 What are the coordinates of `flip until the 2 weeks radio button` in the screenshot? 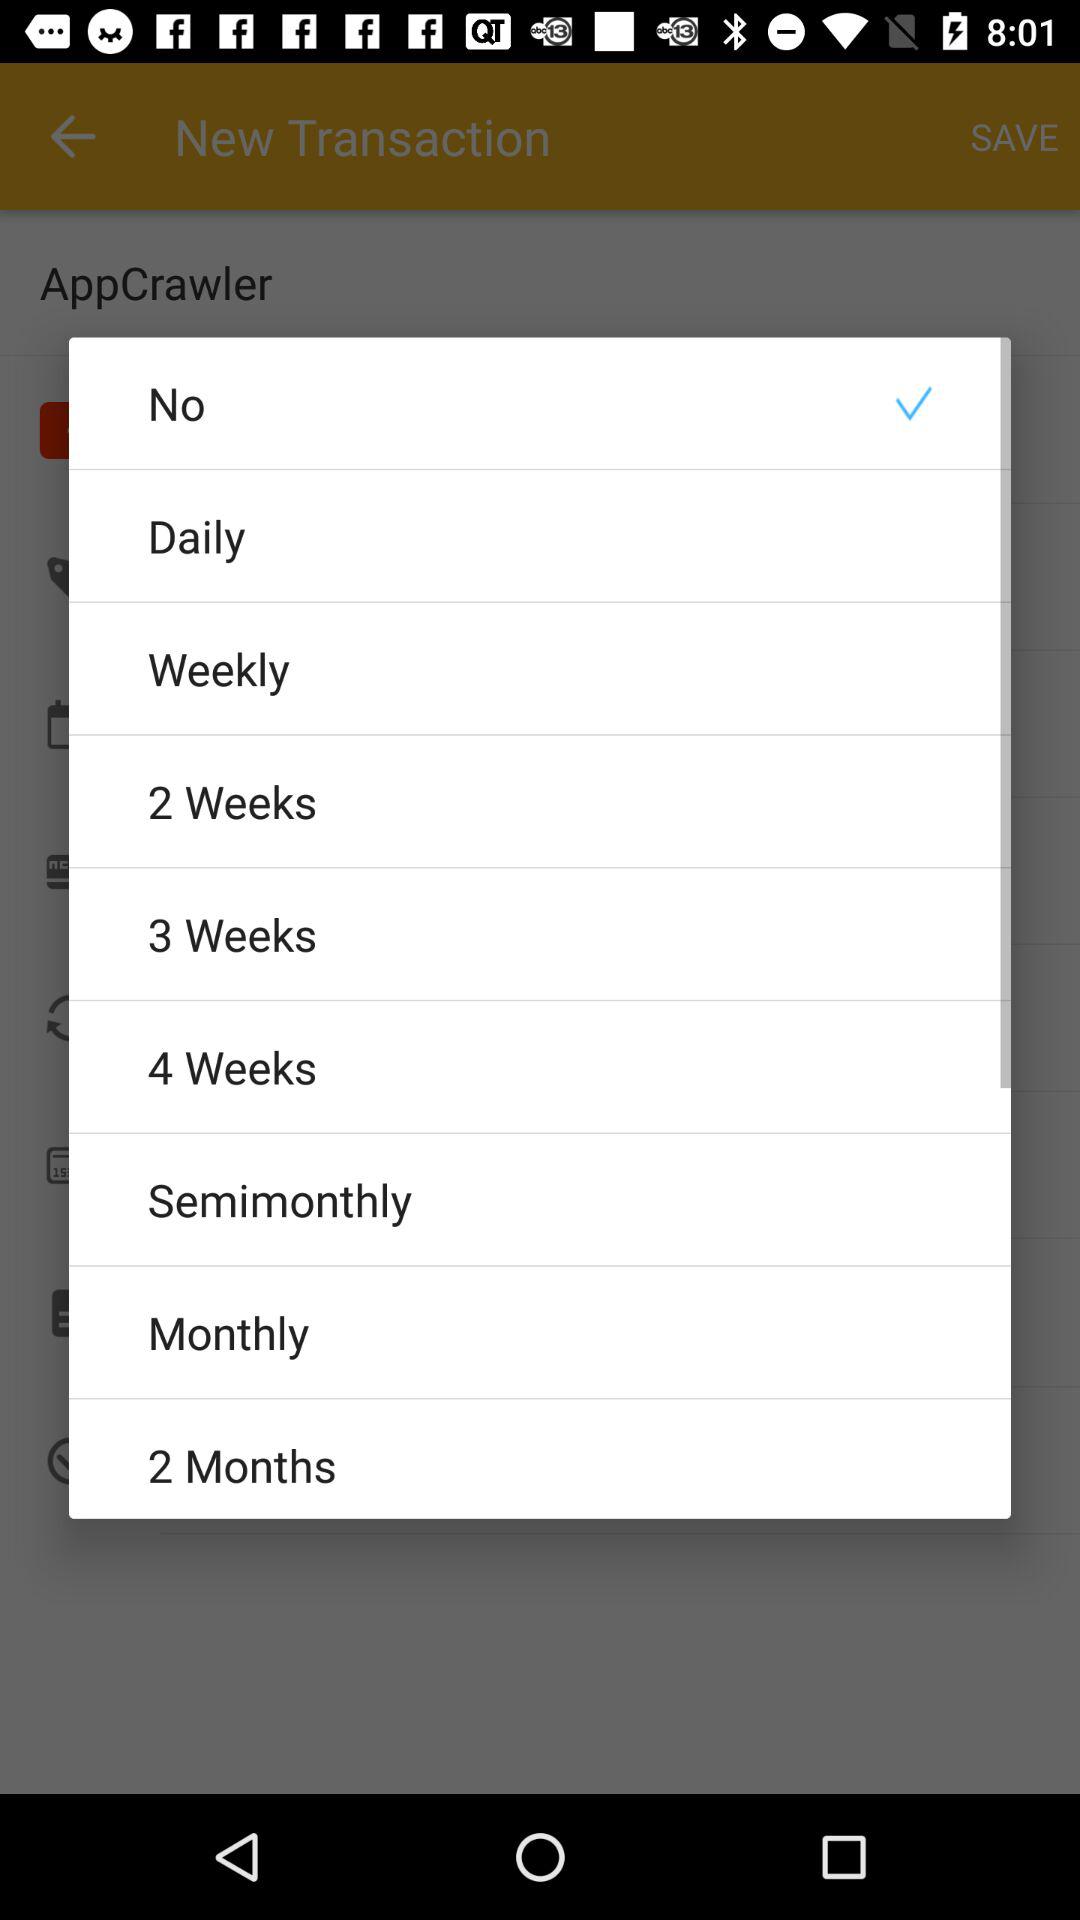 It's located at (540, 800).